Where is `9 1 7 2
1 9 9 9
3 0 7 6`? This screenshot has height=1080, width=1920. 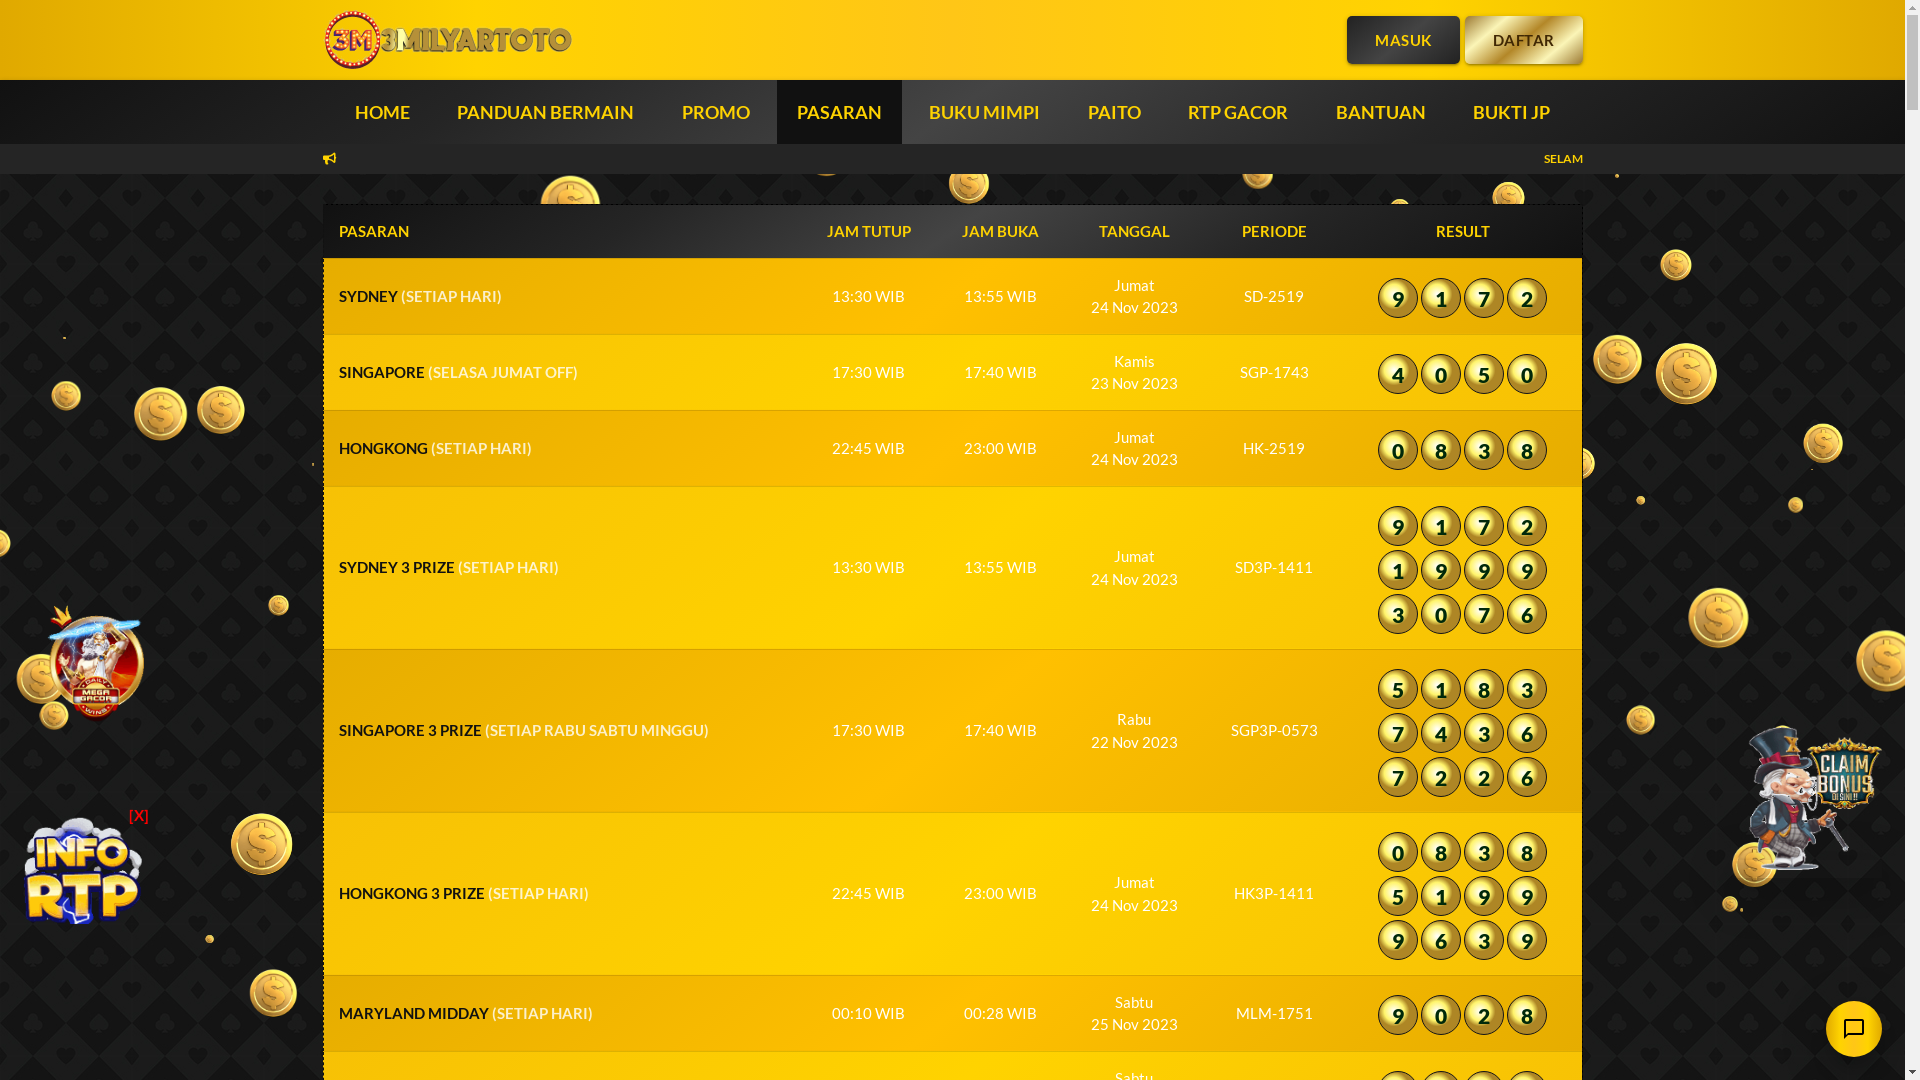 9 1 7 2
1 9 9 9
3 0 7 6 is located at coordinates (1482, 573).